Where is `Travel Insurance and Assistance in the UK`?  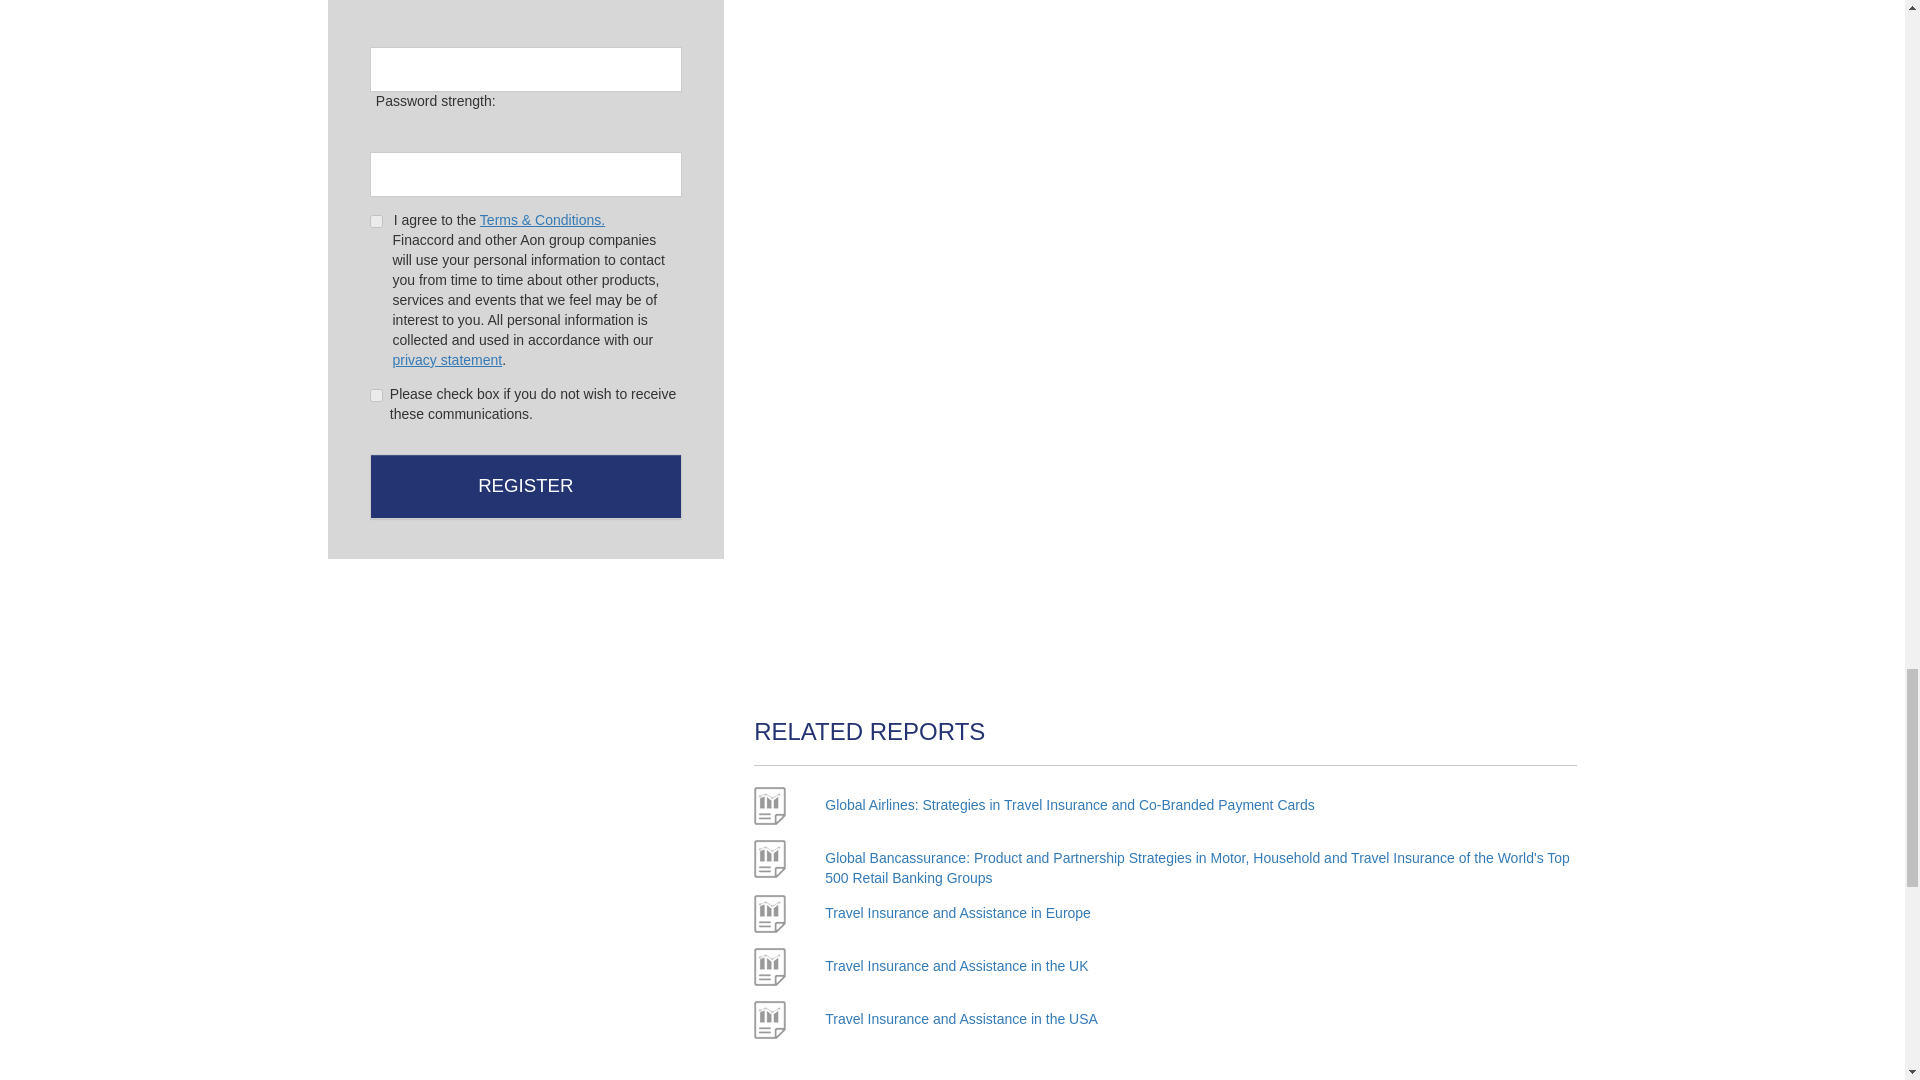 Travel Insurance and Assistance in the UK is located at coordinates (956, 966).